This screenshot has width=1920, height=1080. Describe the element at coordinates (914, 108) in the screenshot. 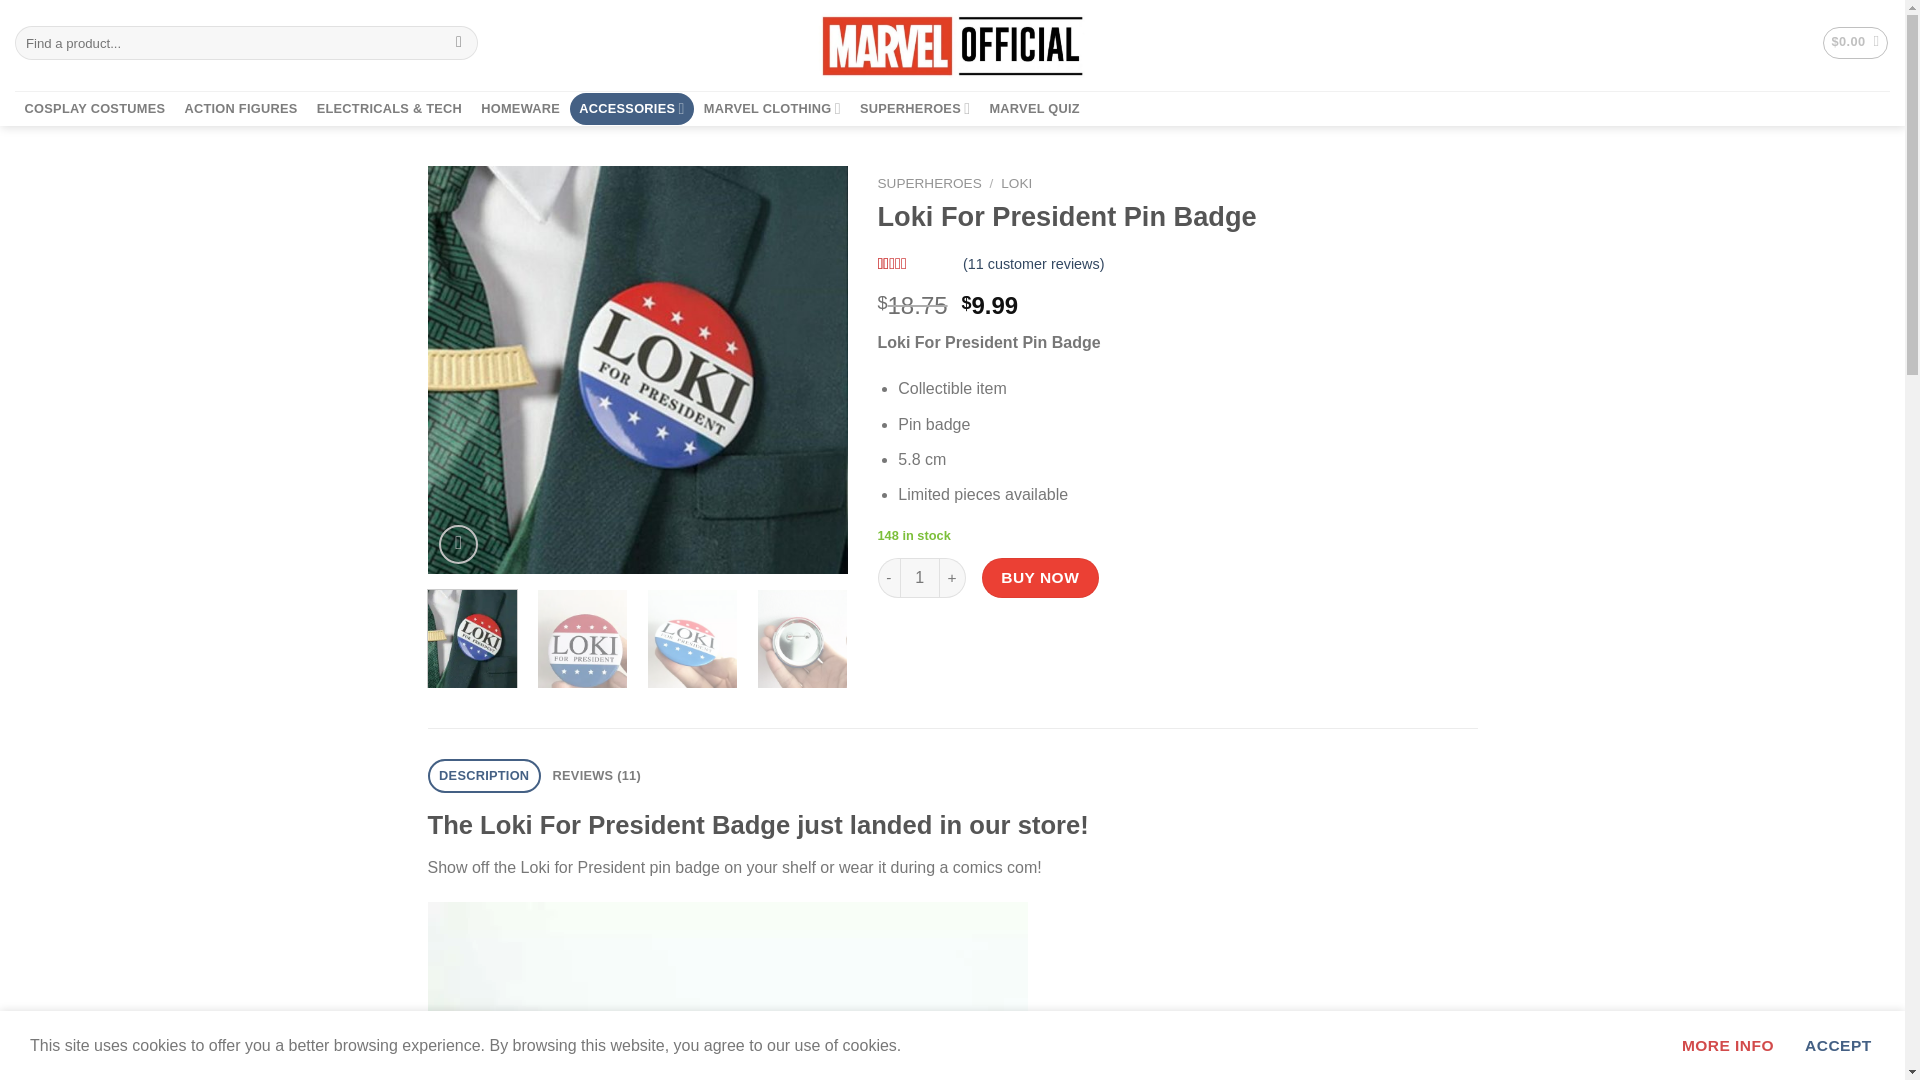

I see `SUPERHEROES` at that location.